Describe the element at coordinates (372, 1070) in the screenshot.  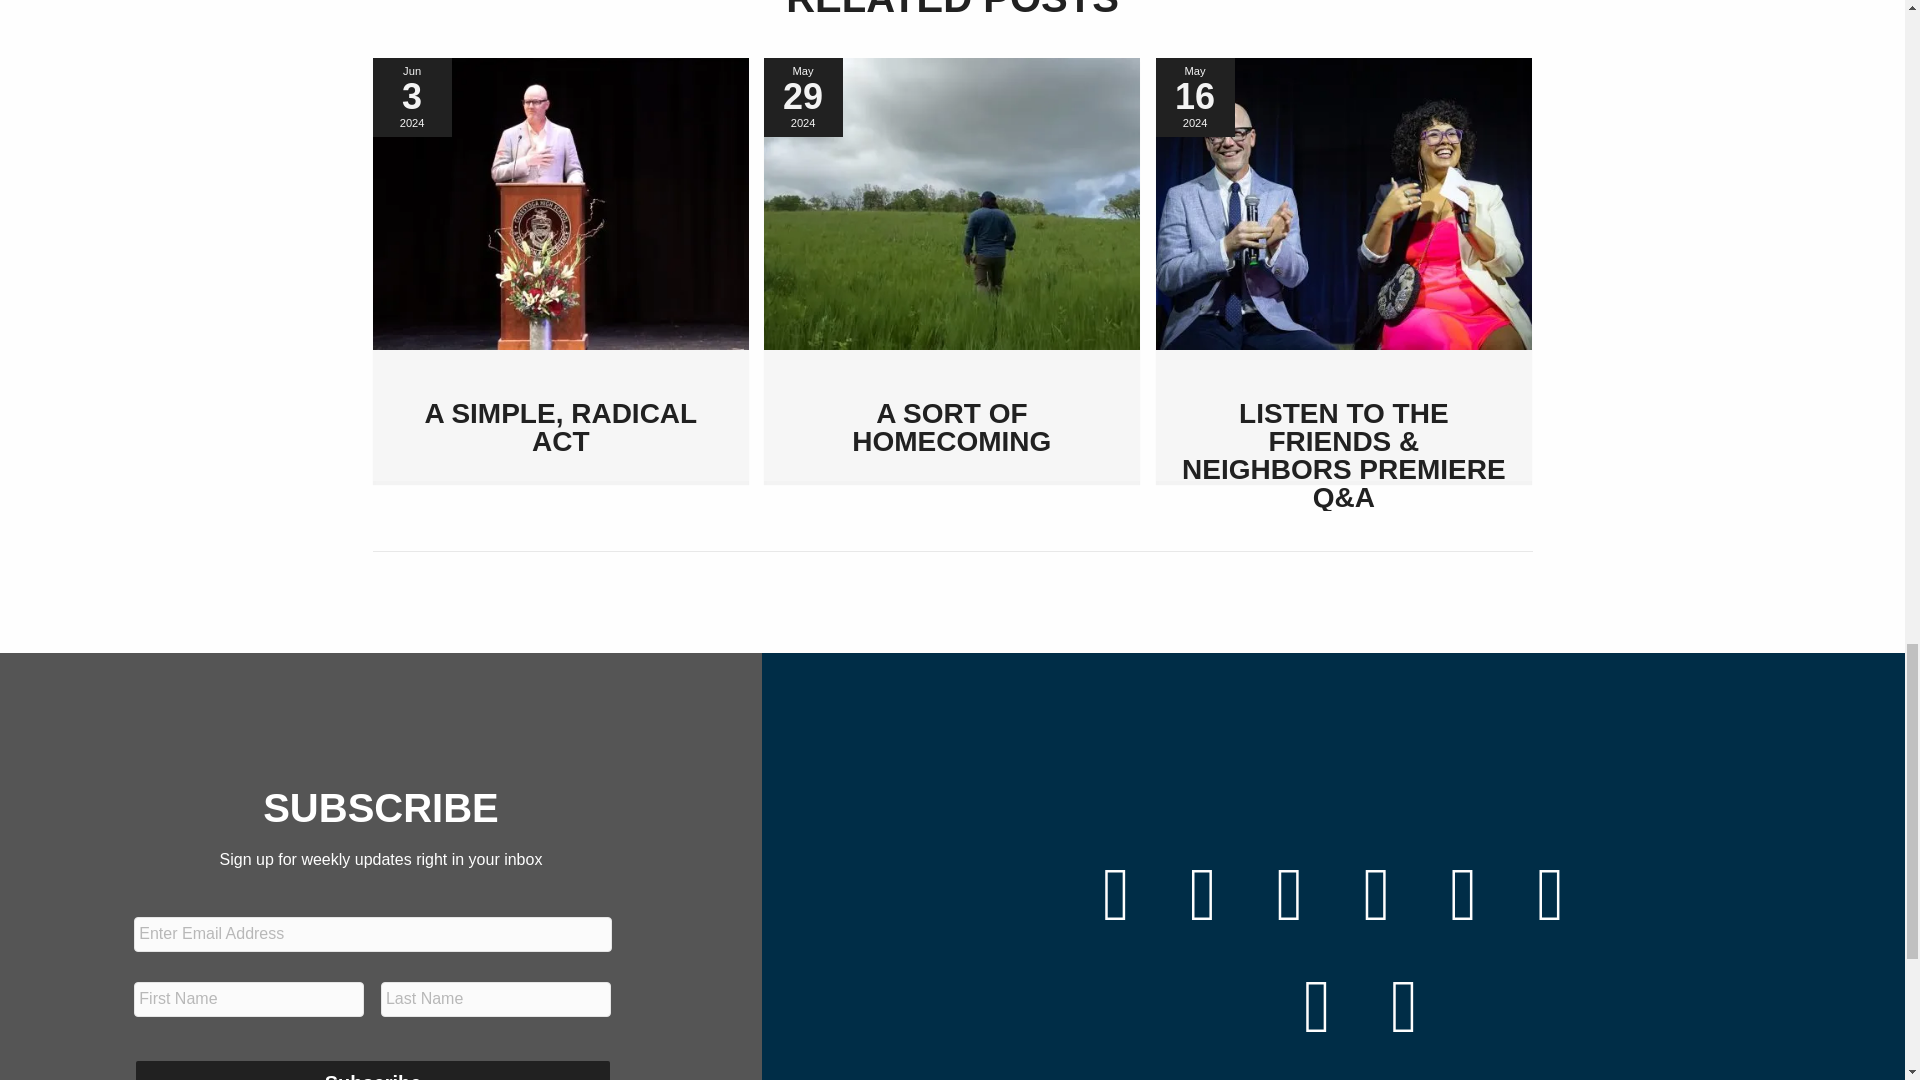
I see `Subscribe` at that location.